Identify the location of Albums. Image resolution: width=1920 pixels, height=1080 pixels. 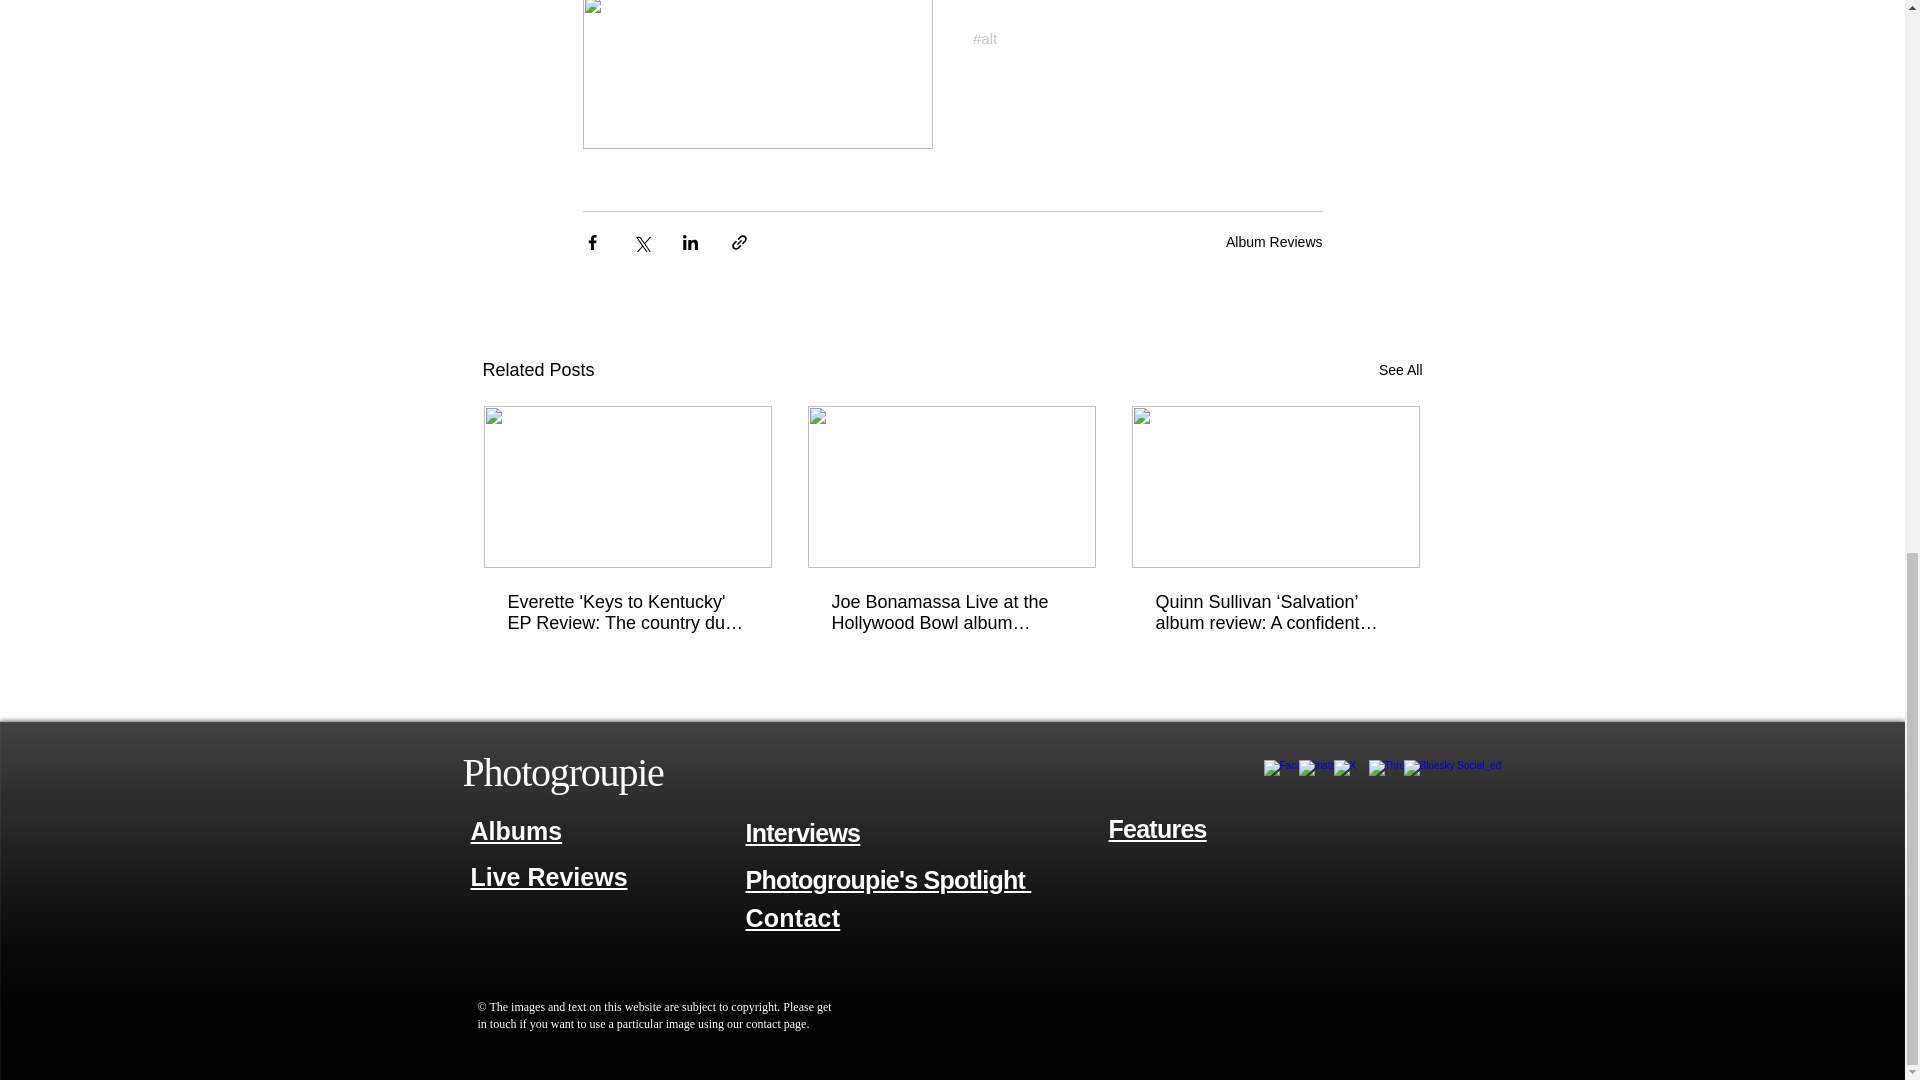
(516, 830).